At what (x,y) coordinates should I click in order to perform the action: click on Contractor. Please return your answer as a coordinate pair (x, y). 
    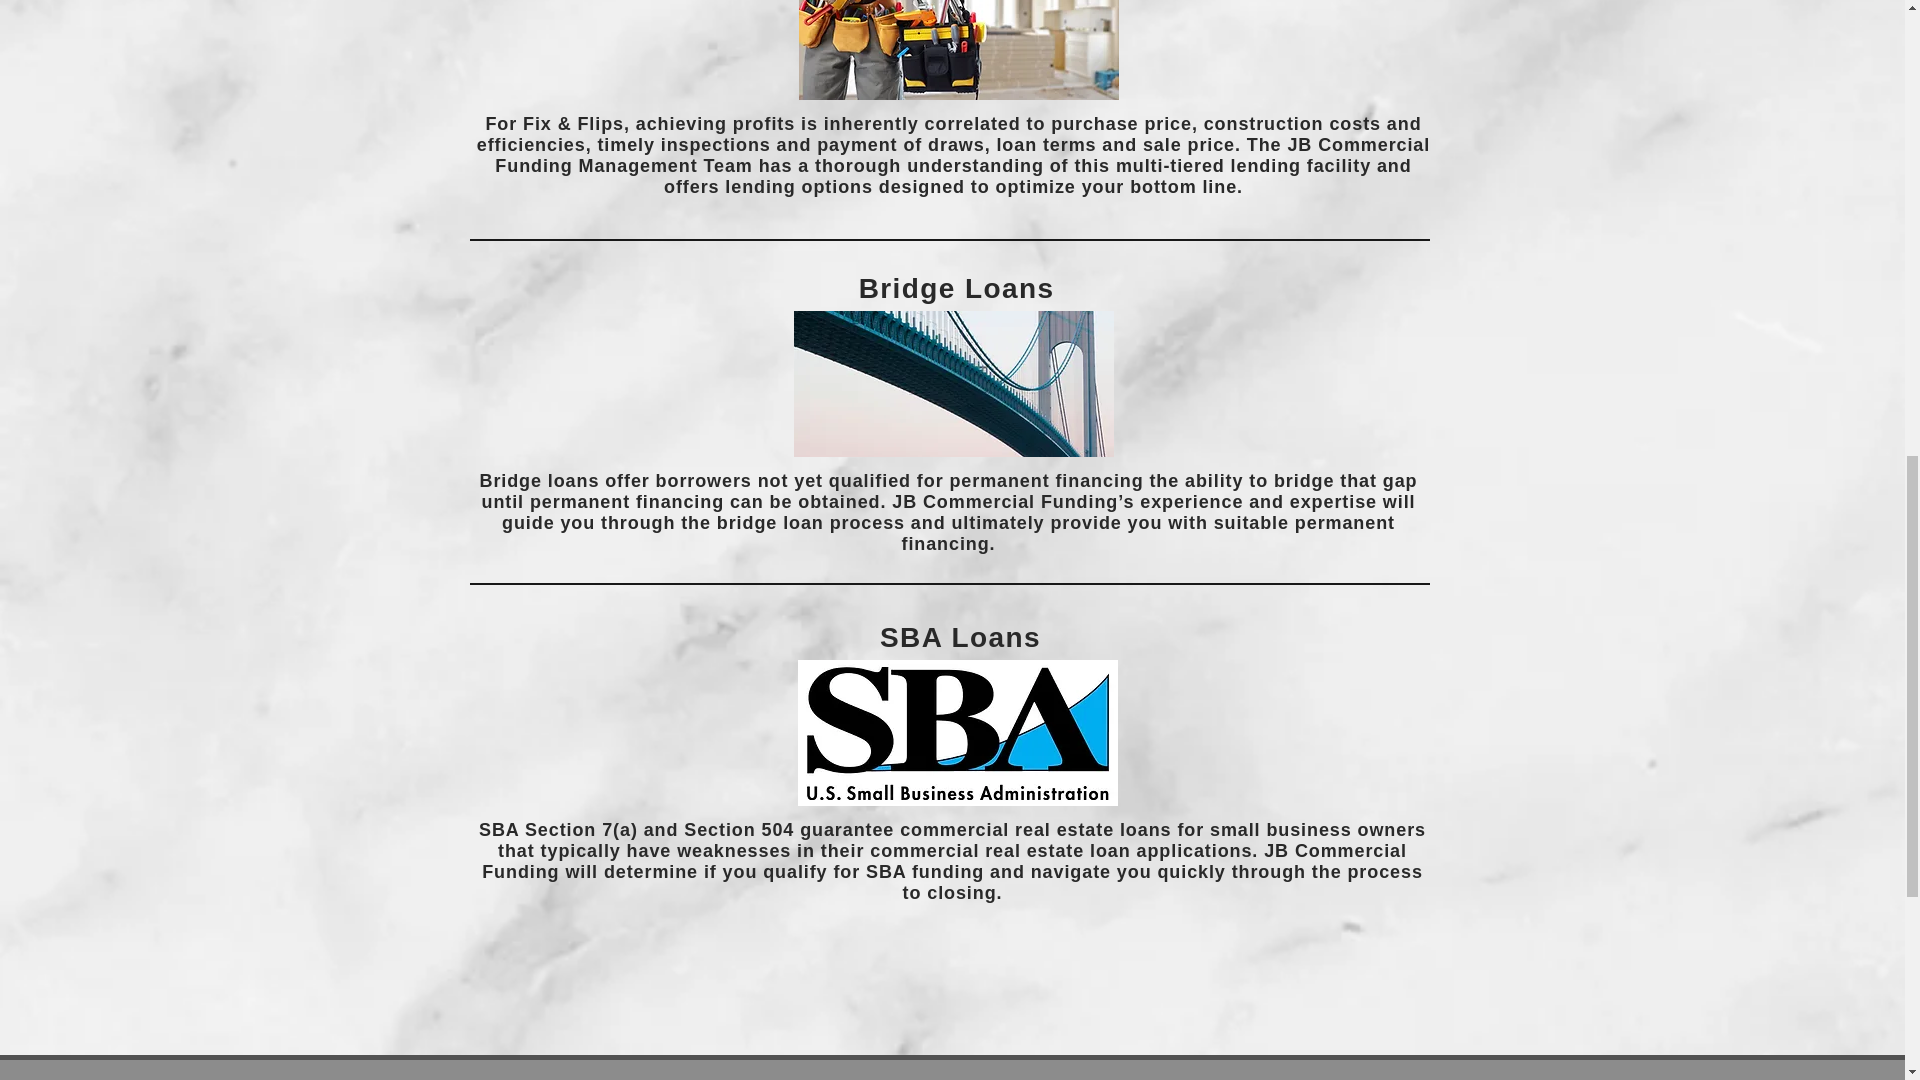
    Looking at the image, I should click on (958, 732).